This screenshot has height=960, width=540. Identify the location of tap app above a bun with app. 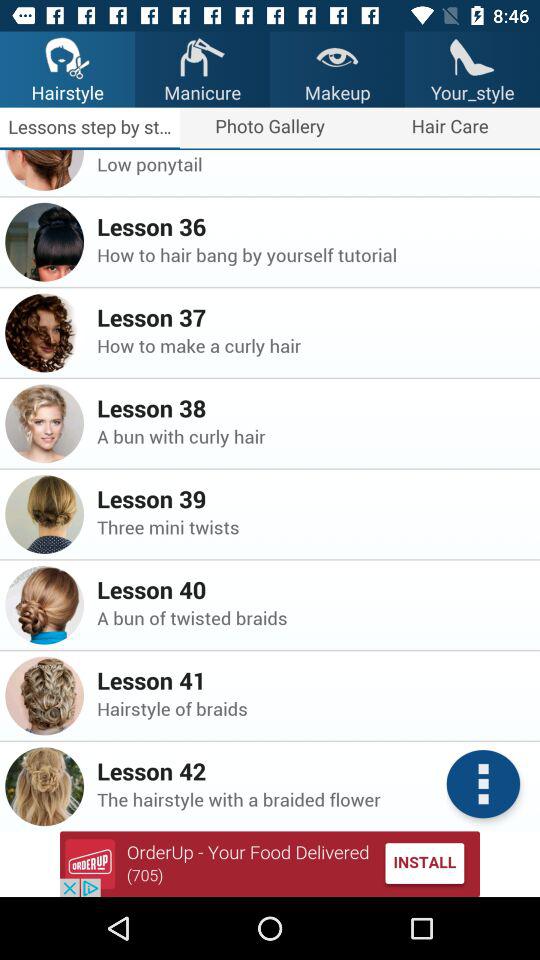
(312, 408).